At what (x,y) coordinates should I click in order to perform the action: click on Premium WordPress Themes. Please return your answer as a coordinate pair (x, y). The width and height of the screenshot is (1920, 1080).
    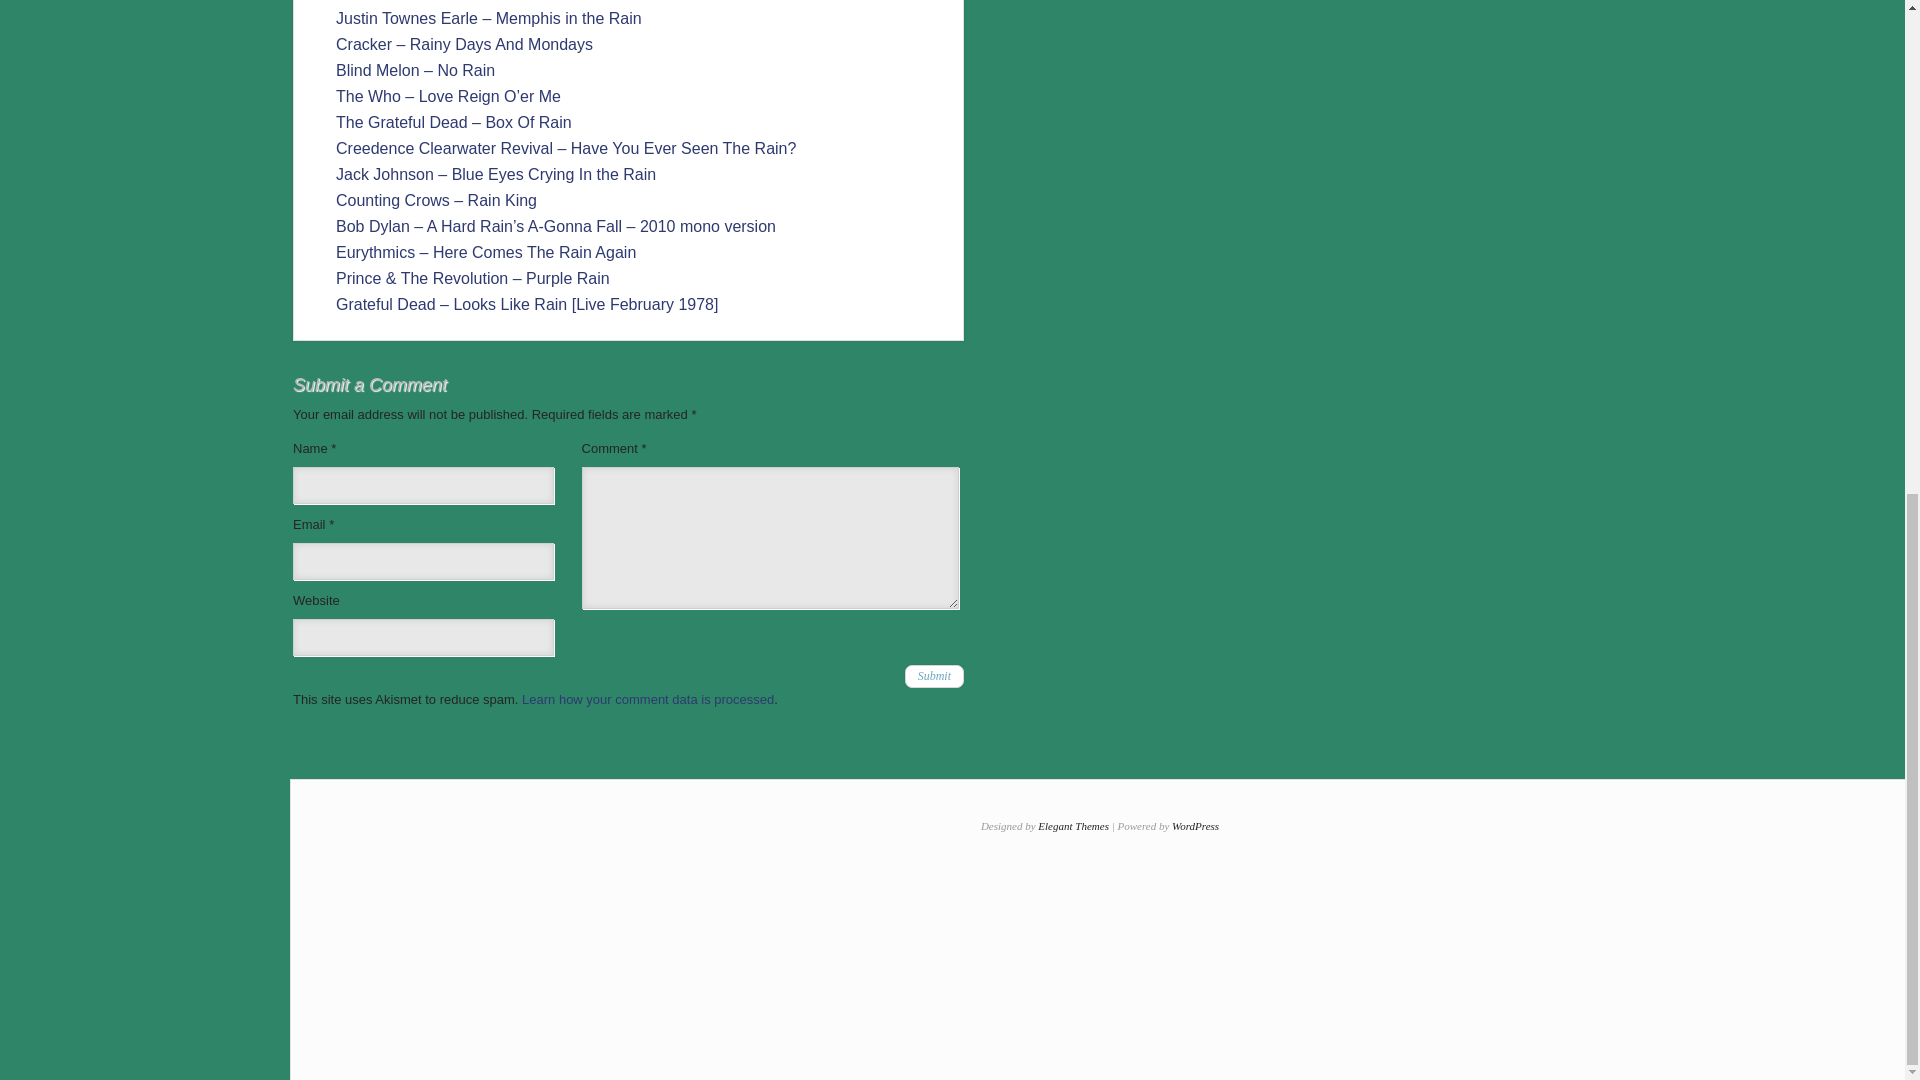
    Looking at the image, I should click on (1074, 825).